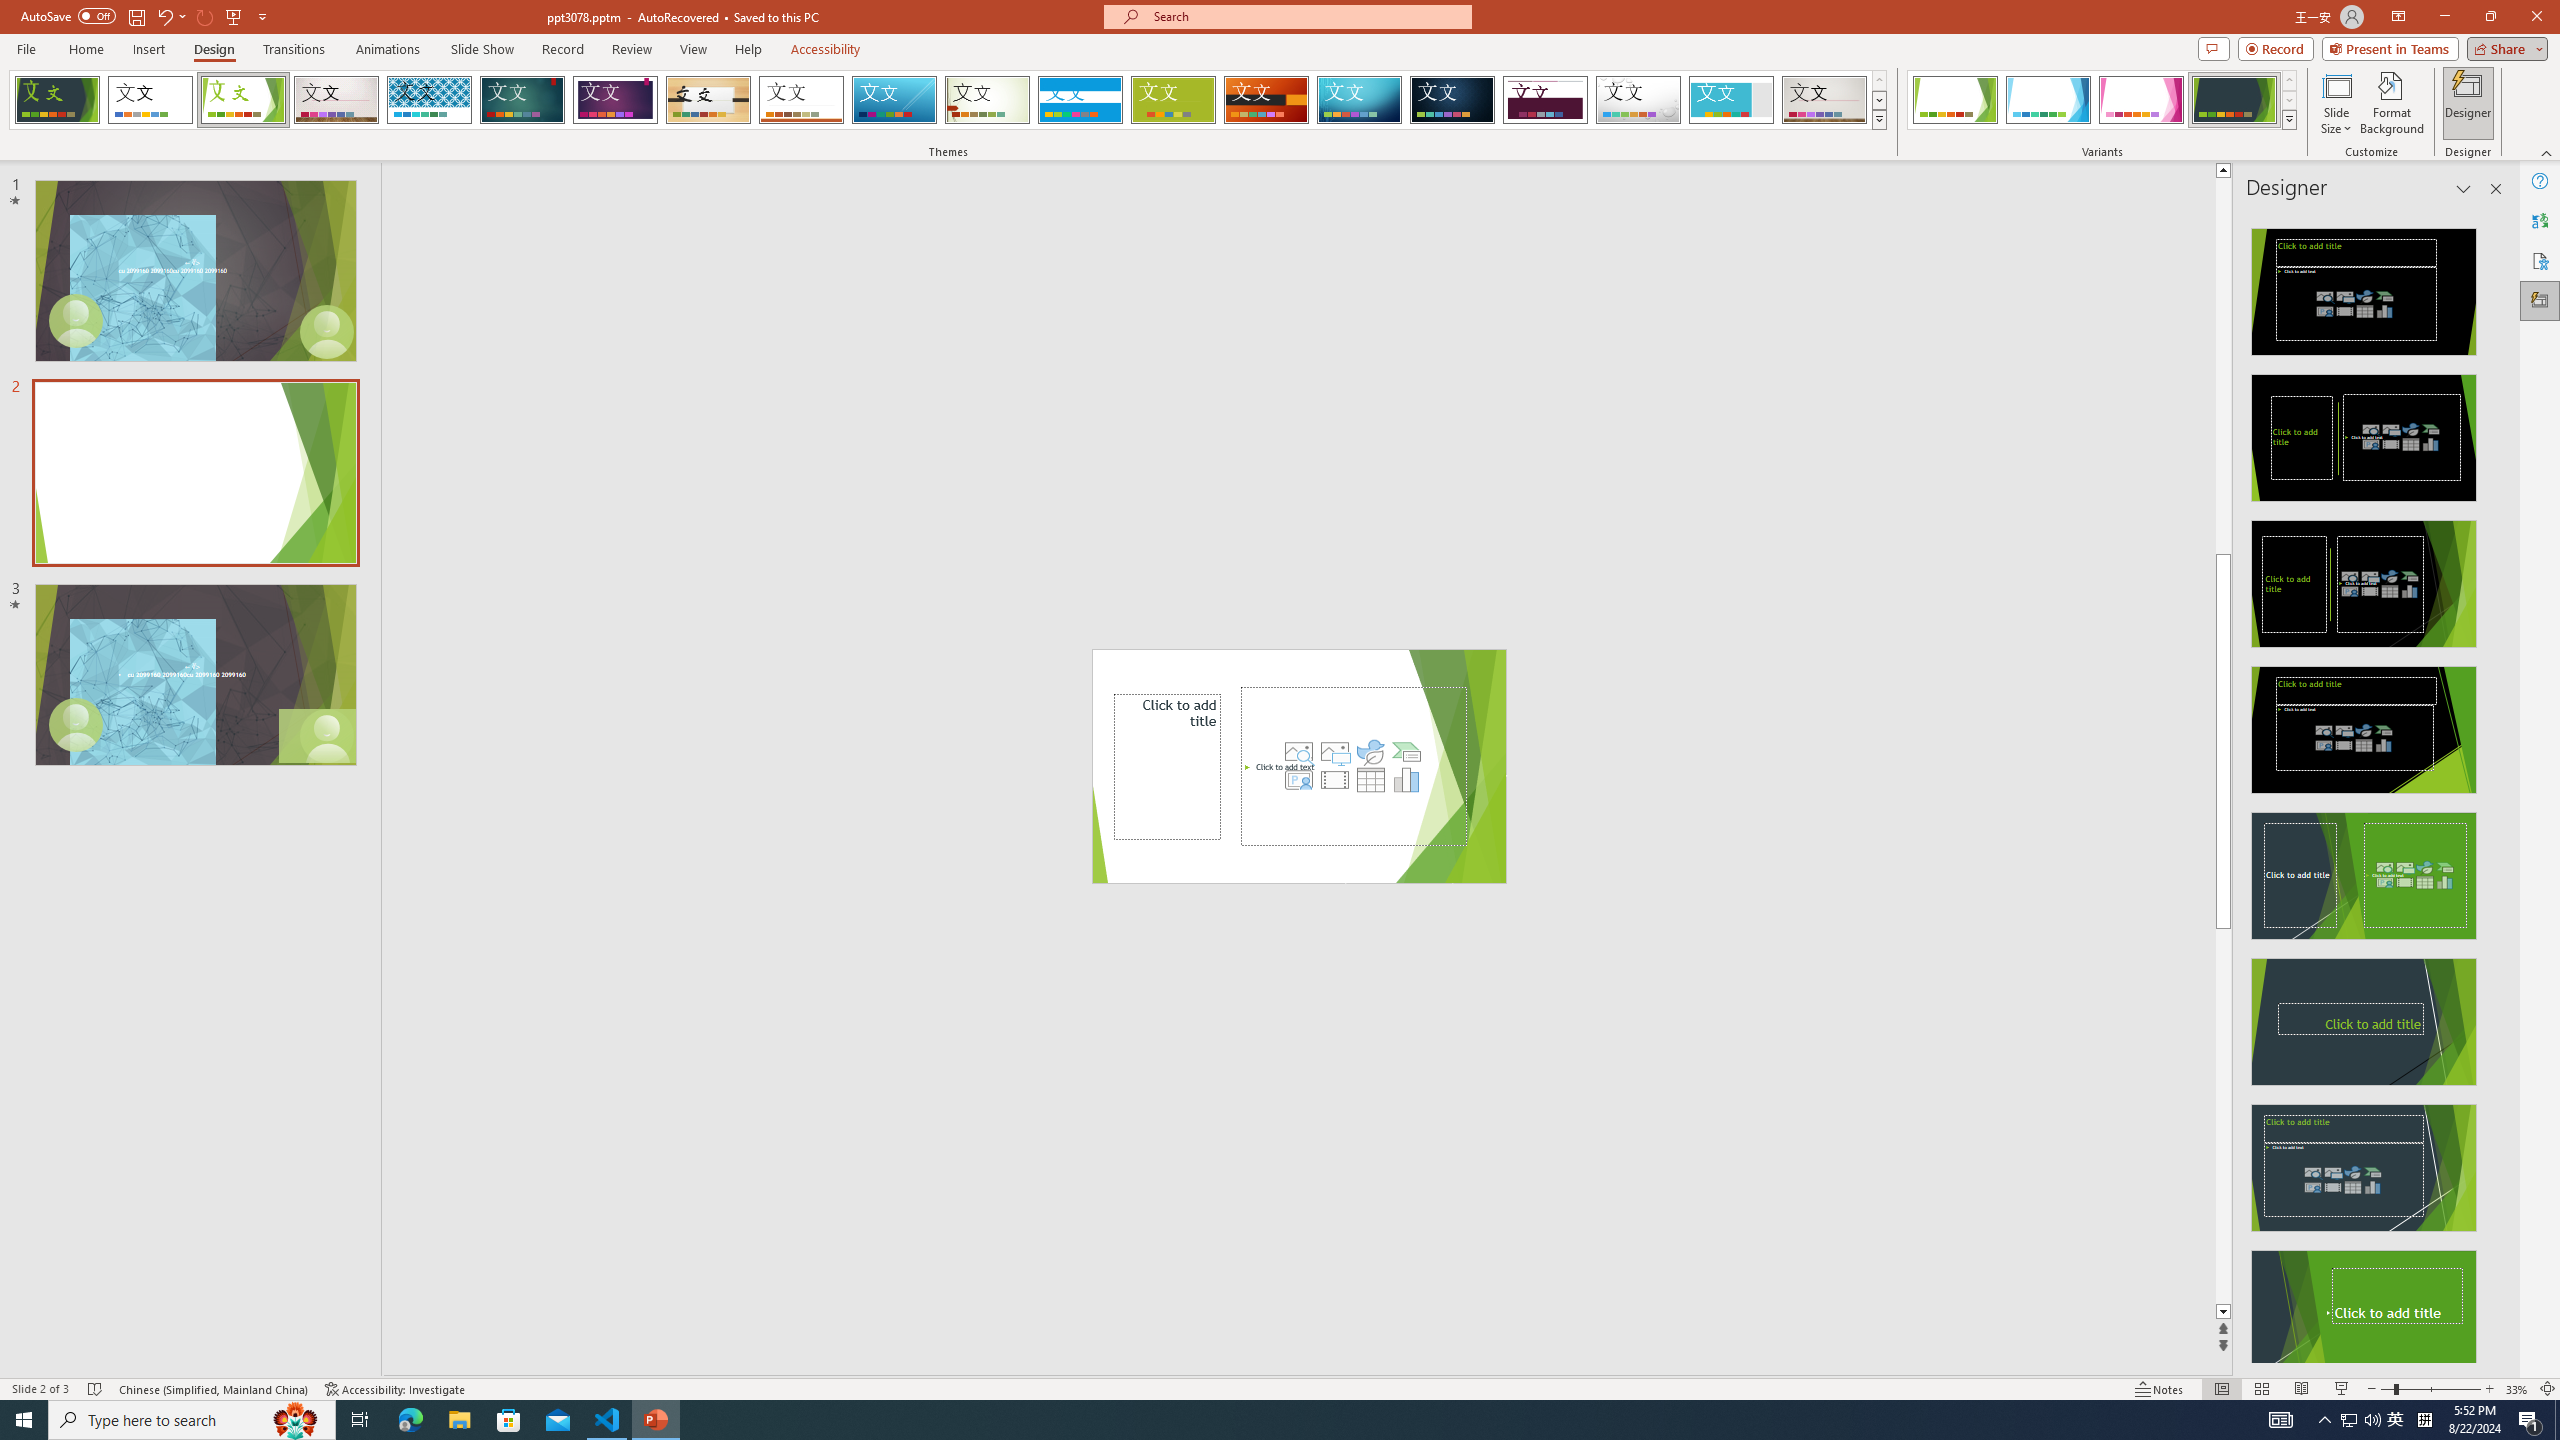  I want to click on Stock Images, so click(1298, 752).